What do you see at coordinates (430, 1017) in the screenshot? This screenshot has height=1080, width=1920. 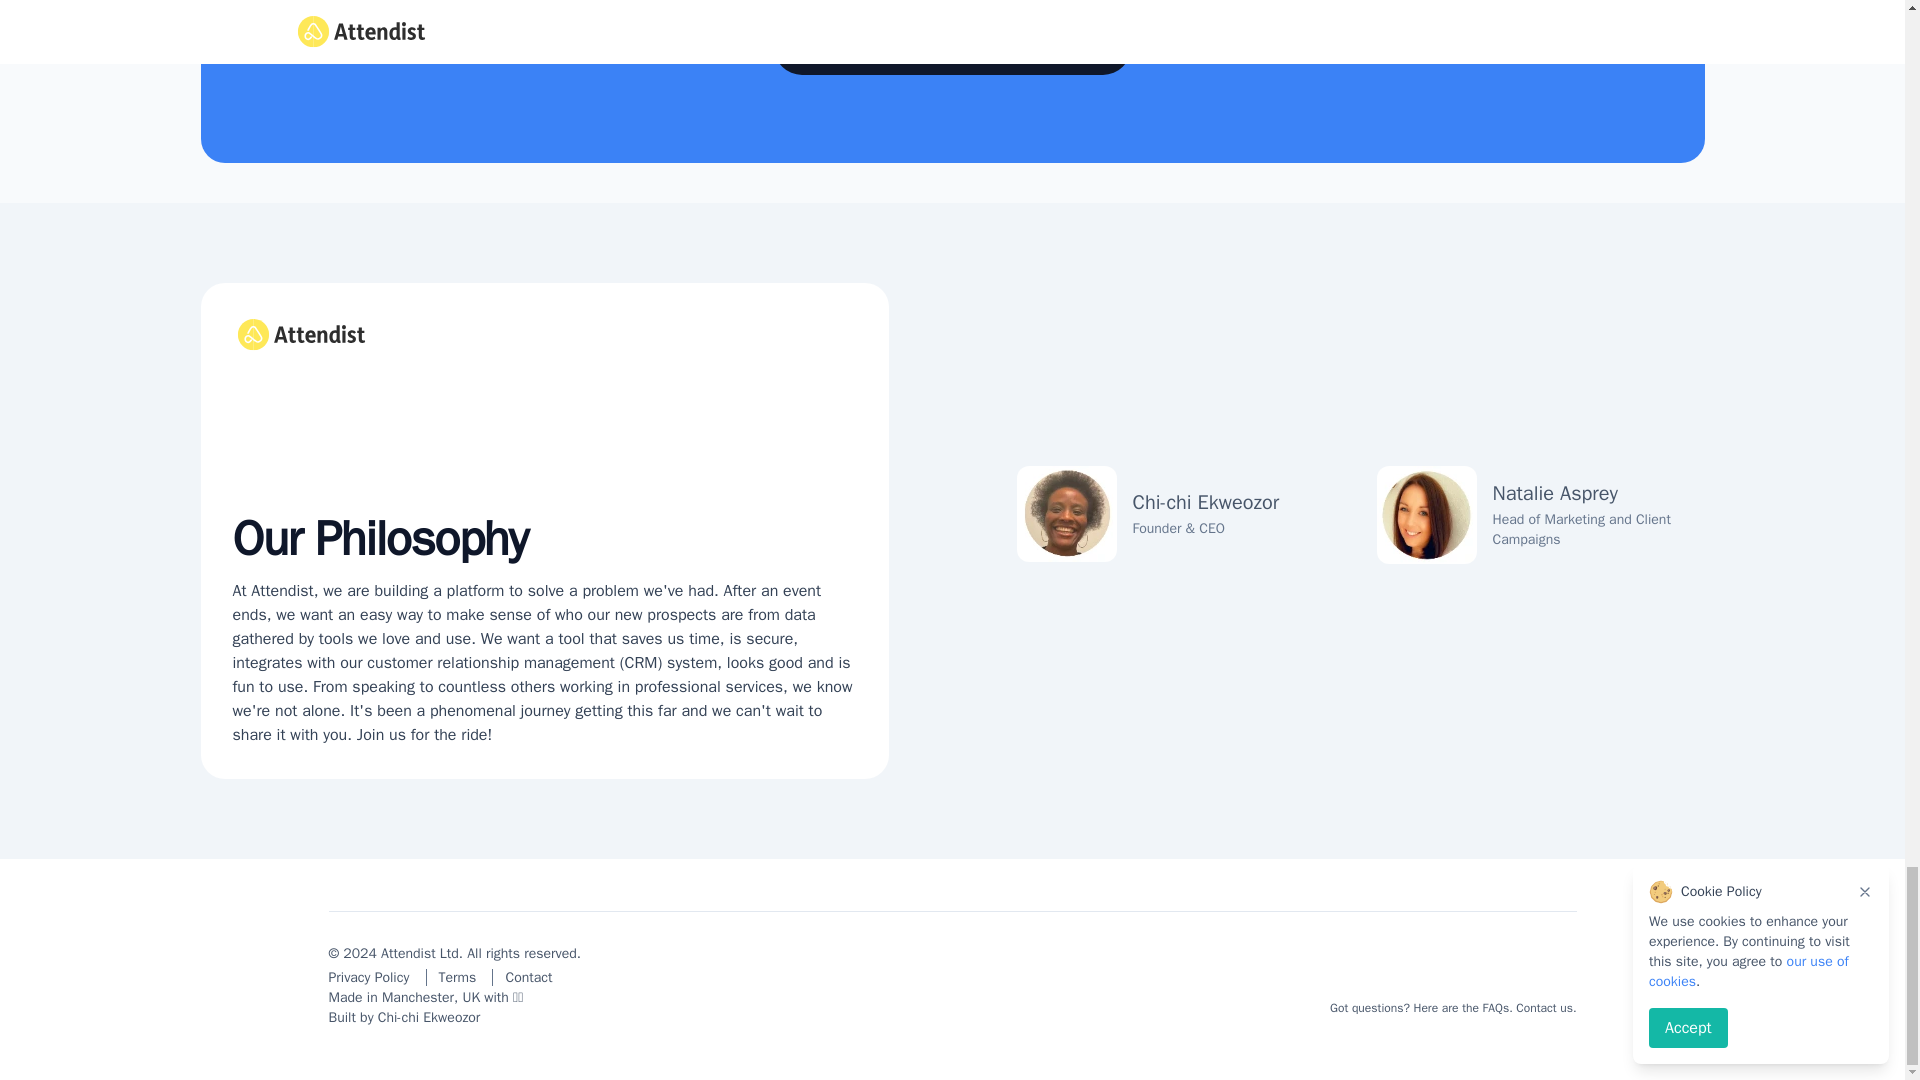 I see `Chi-chi Ekweozor` at bounding box center [430, 1017].